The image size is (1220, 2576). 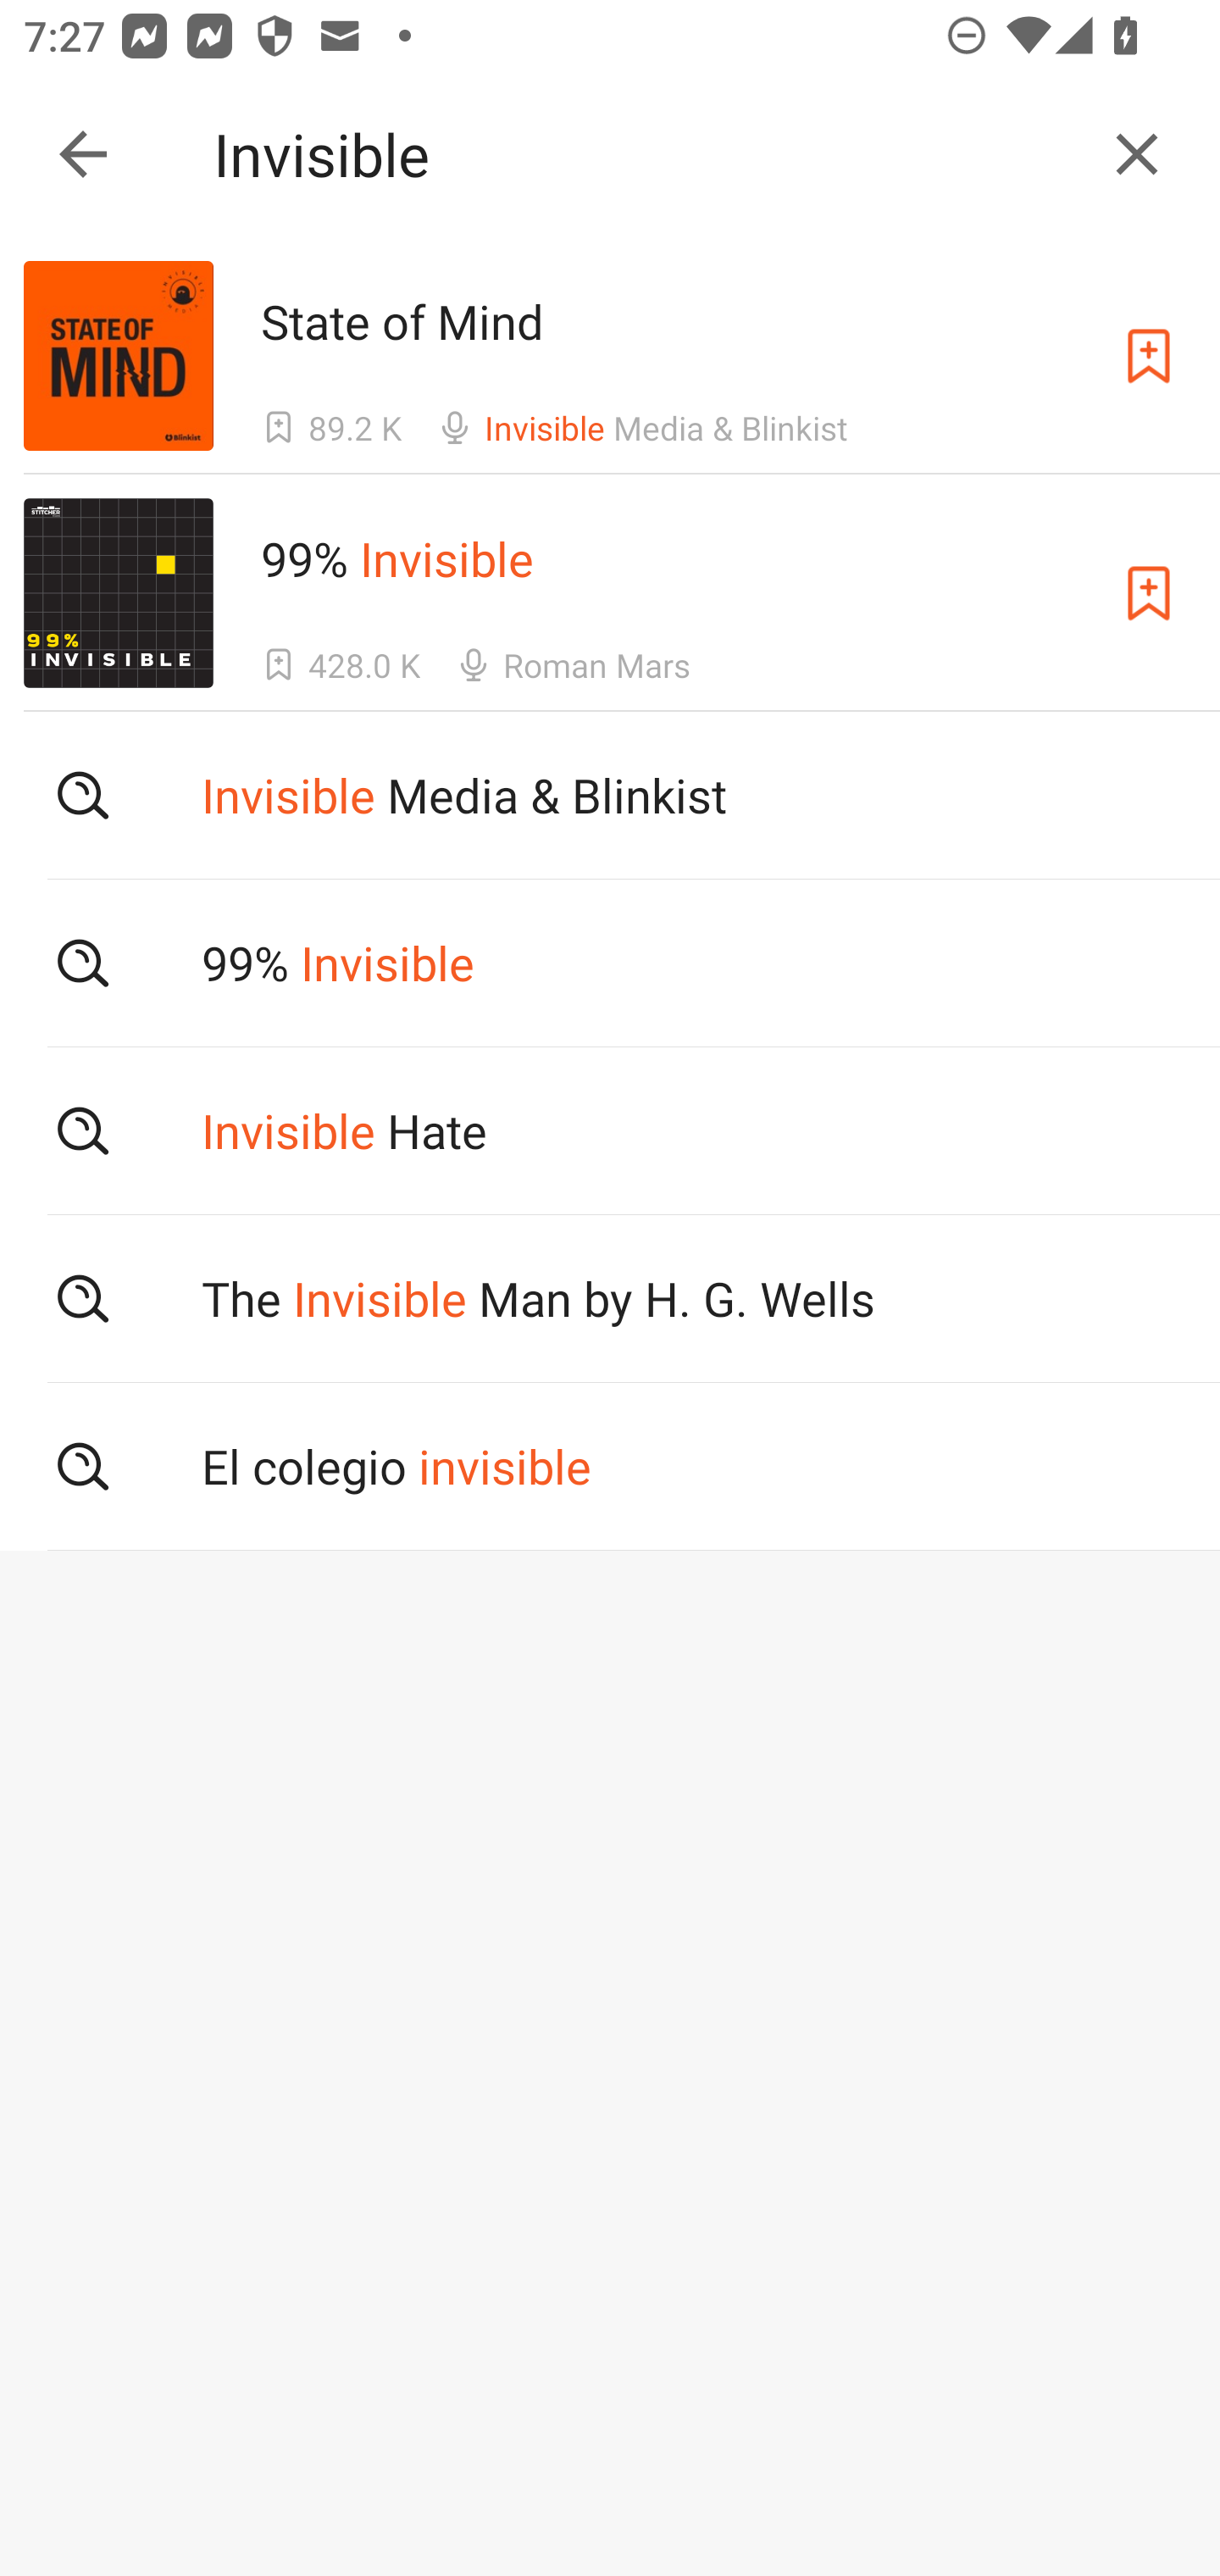 What do you see at coordinates (610, 1130) in the screenshot?
I see ` Invisible Hate` at bounding box center [610, 1130].